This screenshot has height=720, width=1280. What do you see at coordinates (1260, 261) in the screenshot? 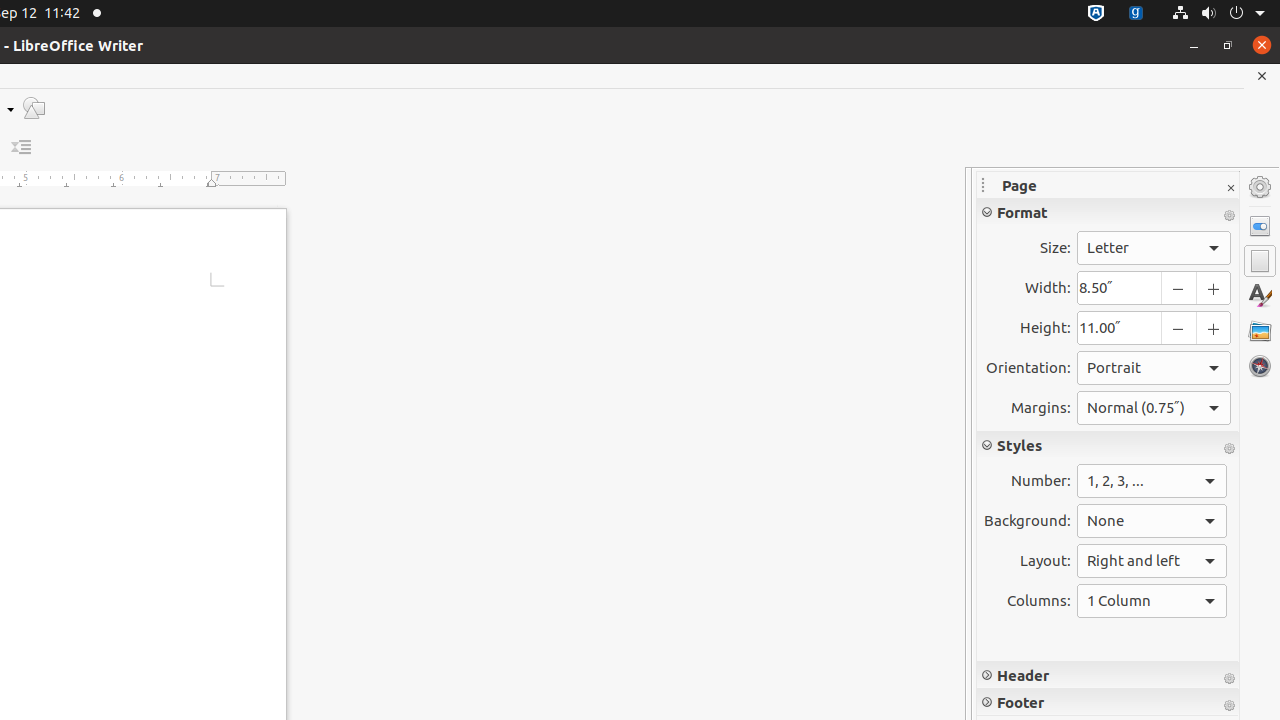
I see `Page` at bounding box center [1260, 261].